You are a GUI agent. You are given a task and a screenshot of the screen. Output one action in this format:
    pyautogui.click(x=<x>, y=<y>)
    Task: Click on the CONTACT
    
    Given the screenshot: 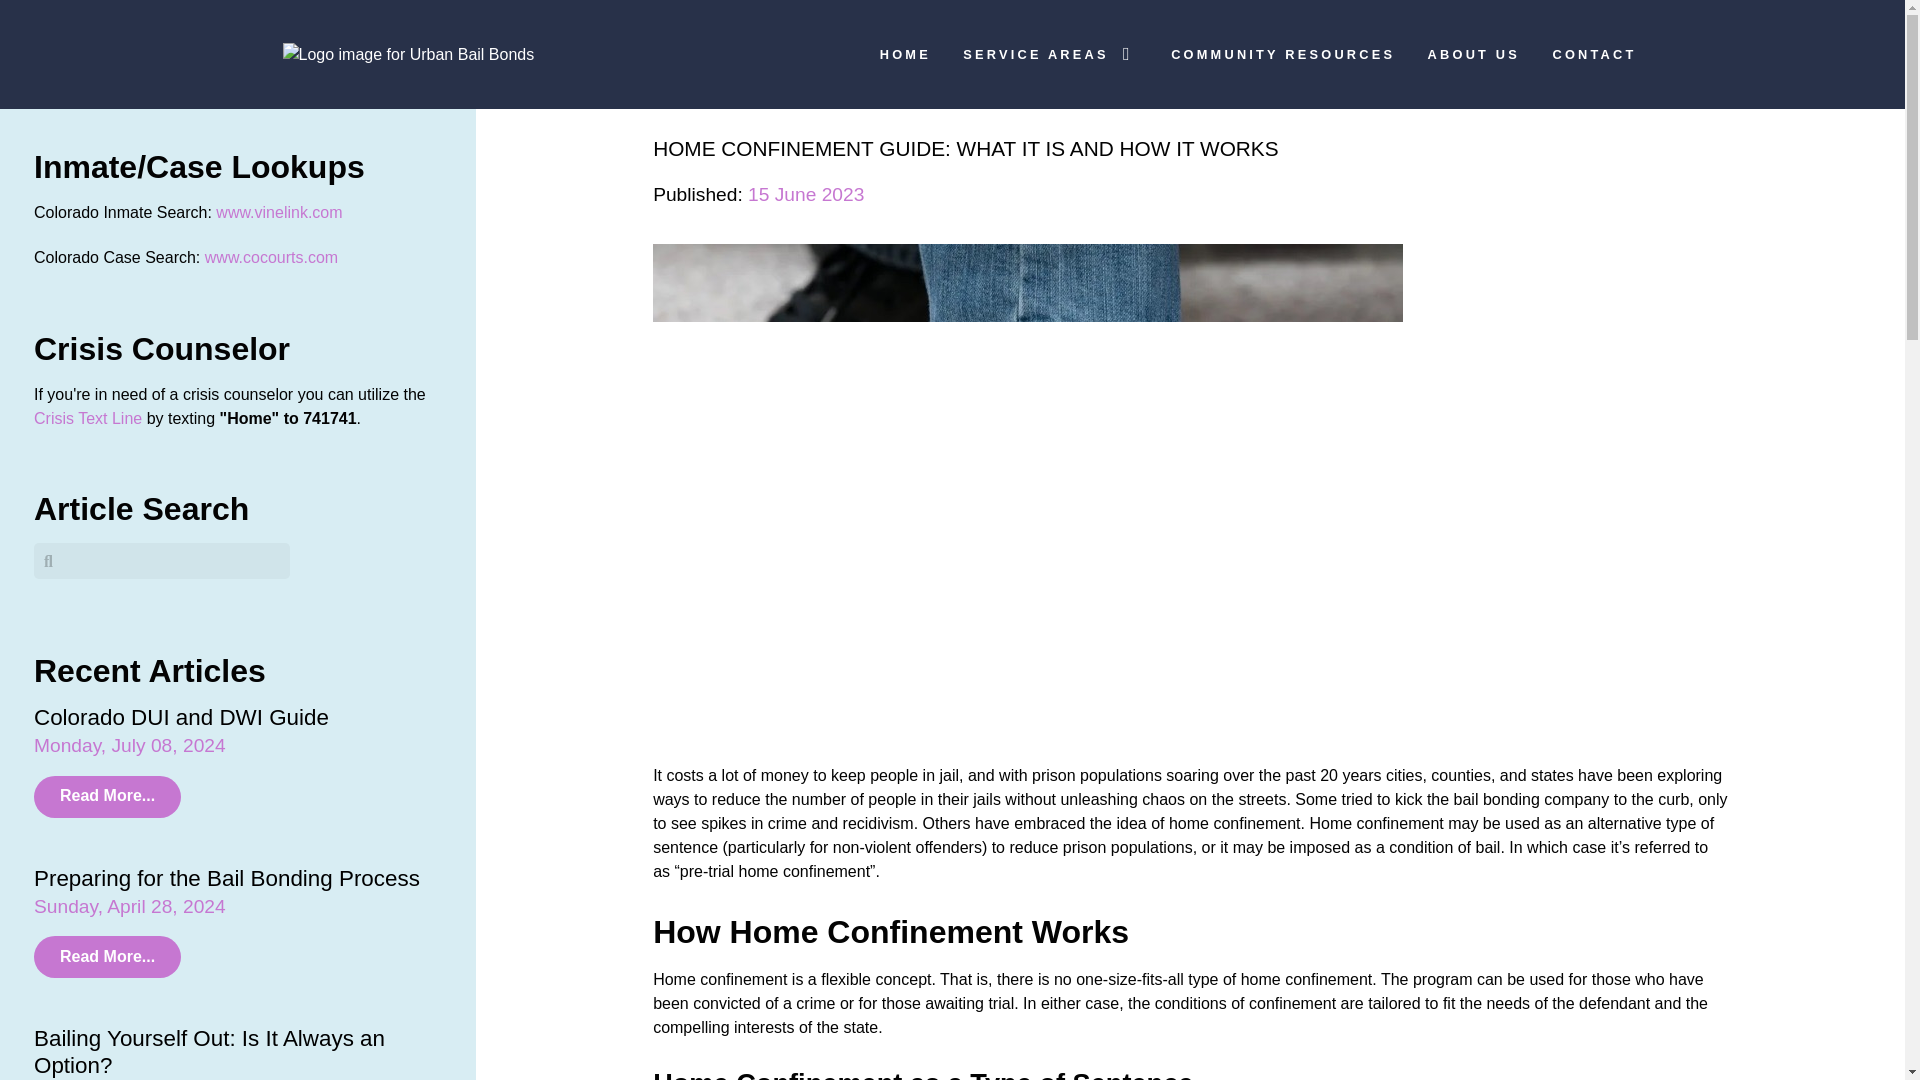 What is the action you would take?
    pyautogui.click(x=1594, y=52)
    